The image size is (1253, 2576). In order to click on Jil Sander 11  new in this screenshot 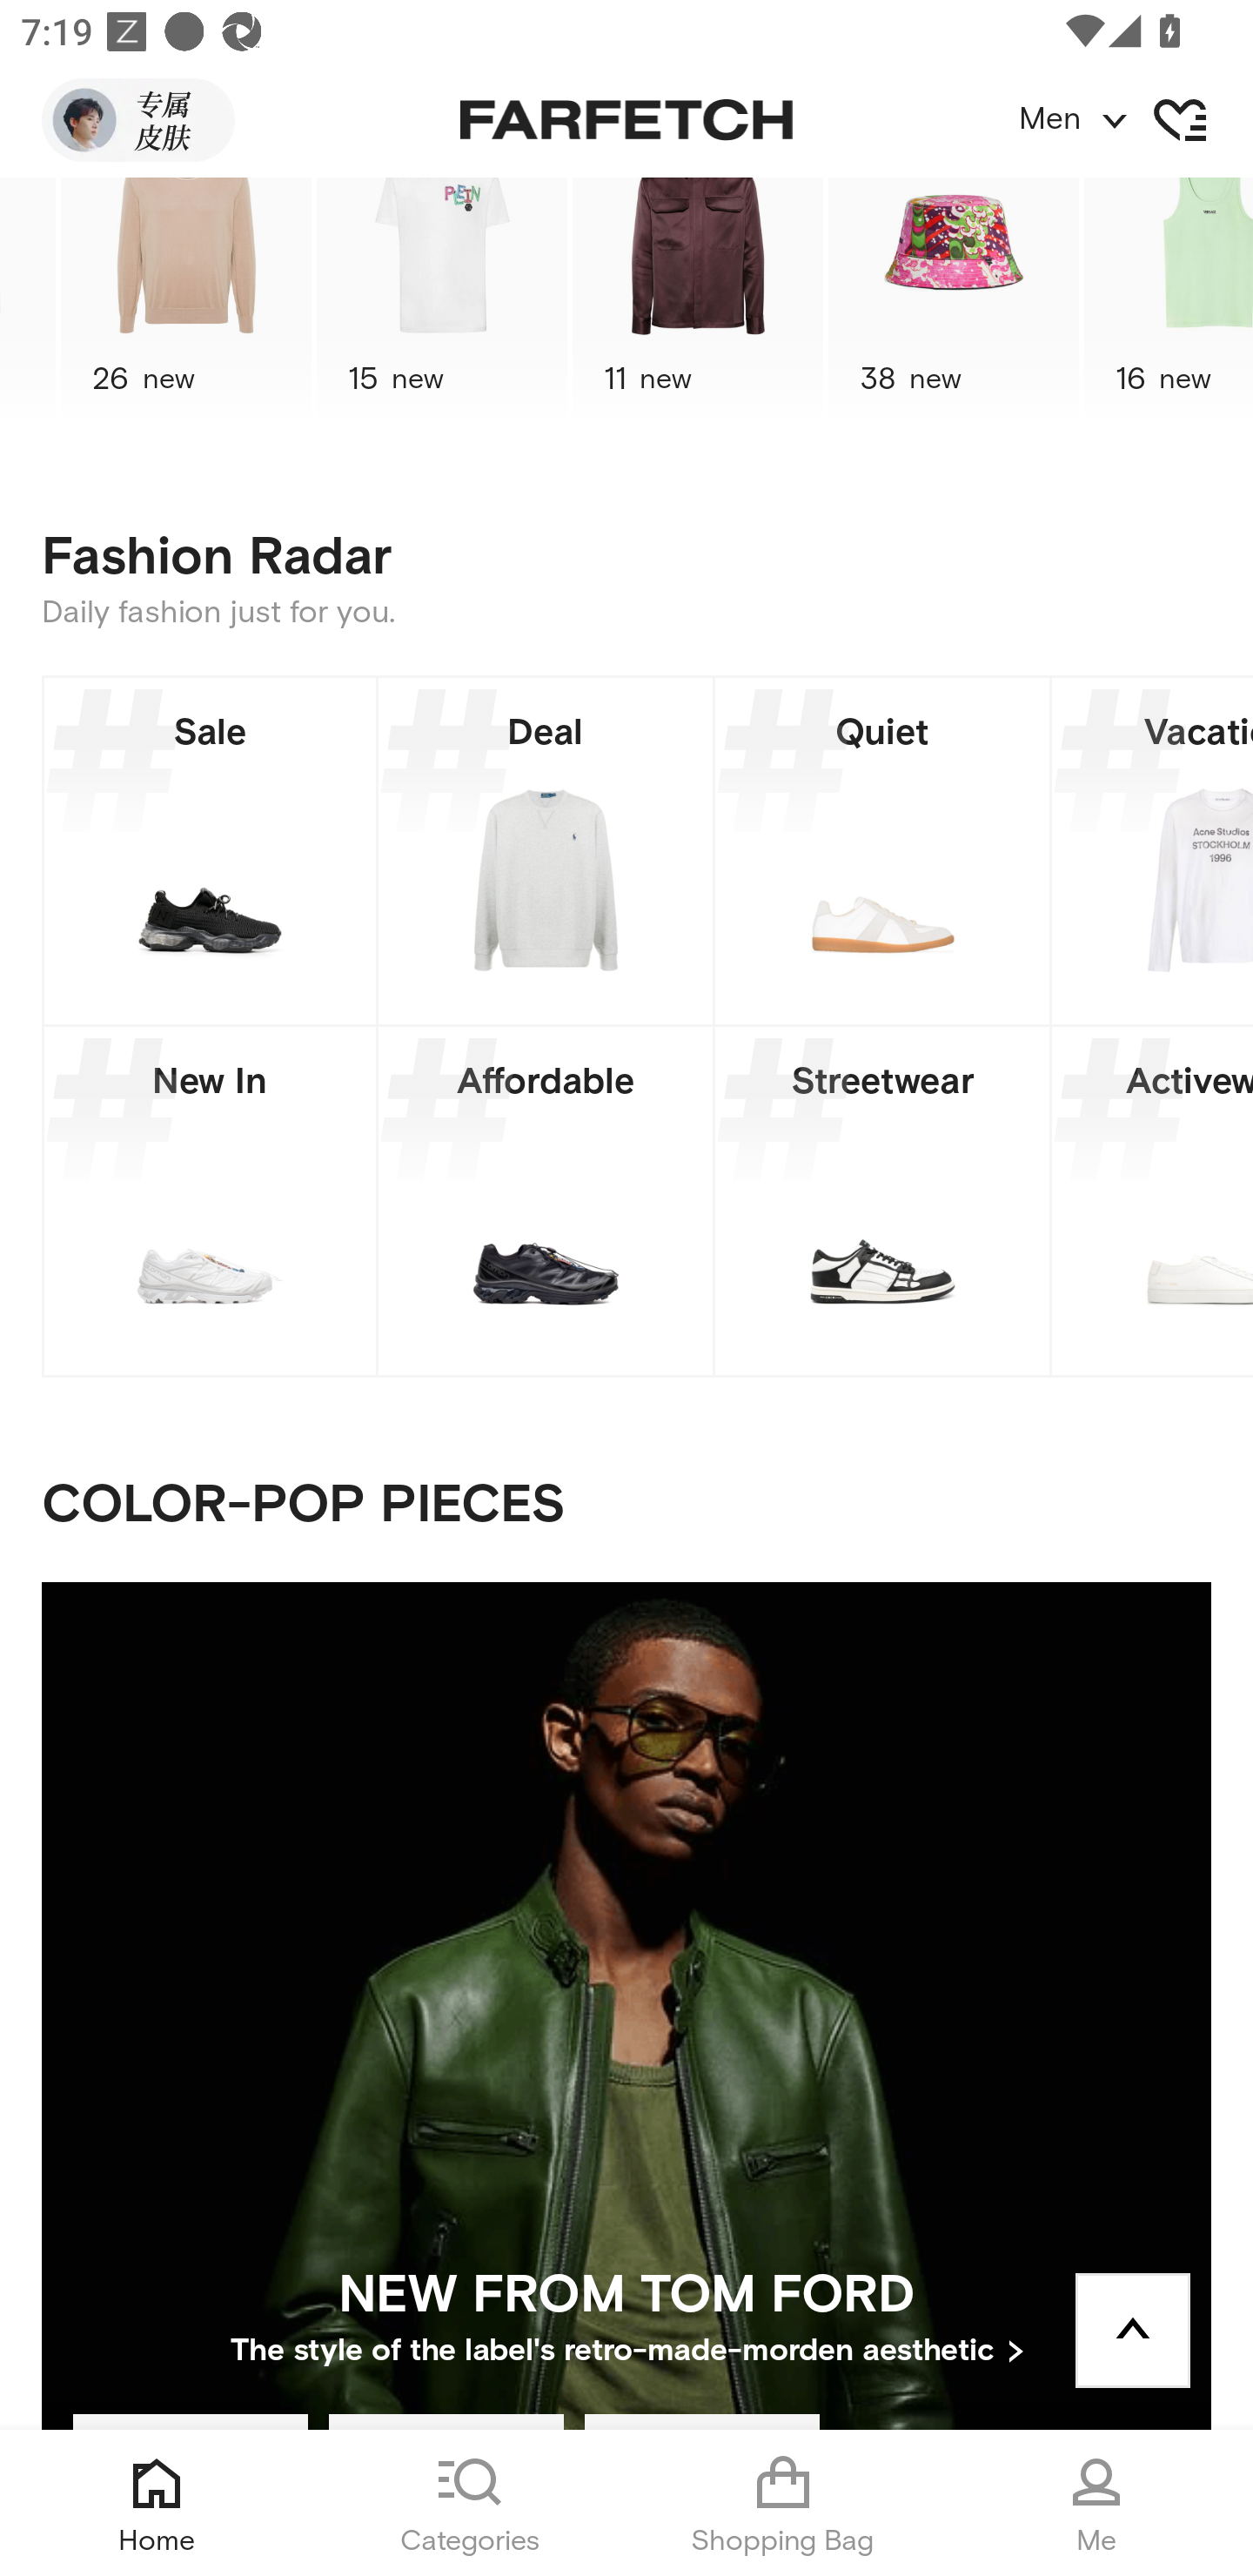, I will do `click(698, 304)`.